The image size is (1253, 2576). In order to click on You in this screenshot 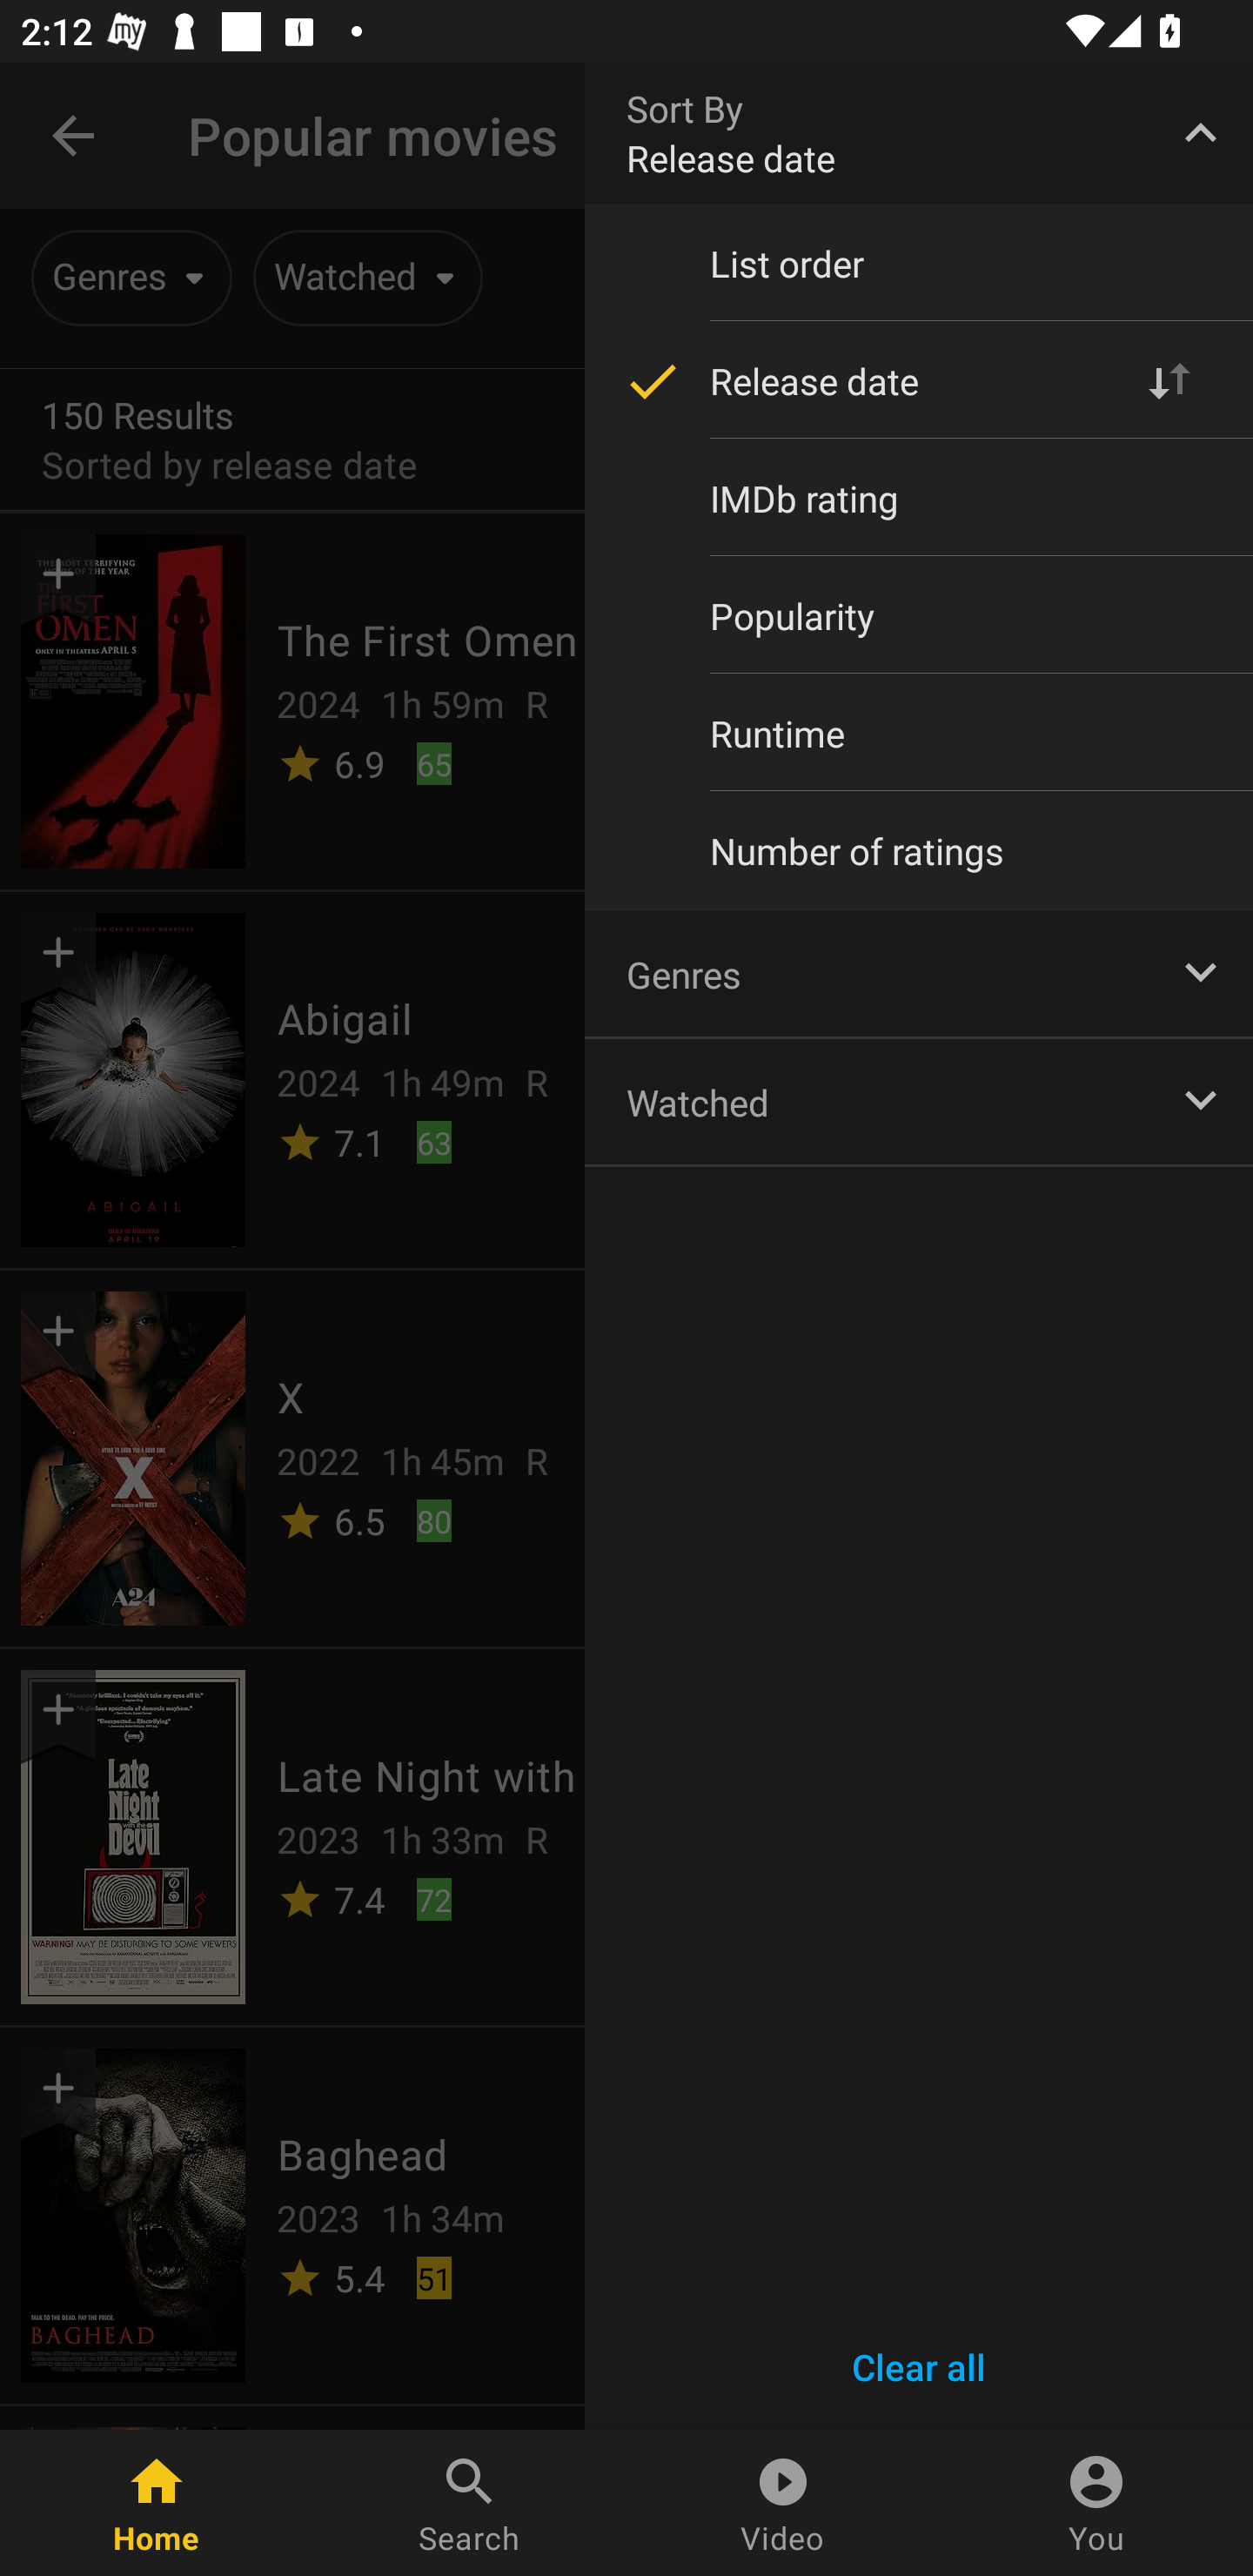, I will do `click(1096, 2503)`.